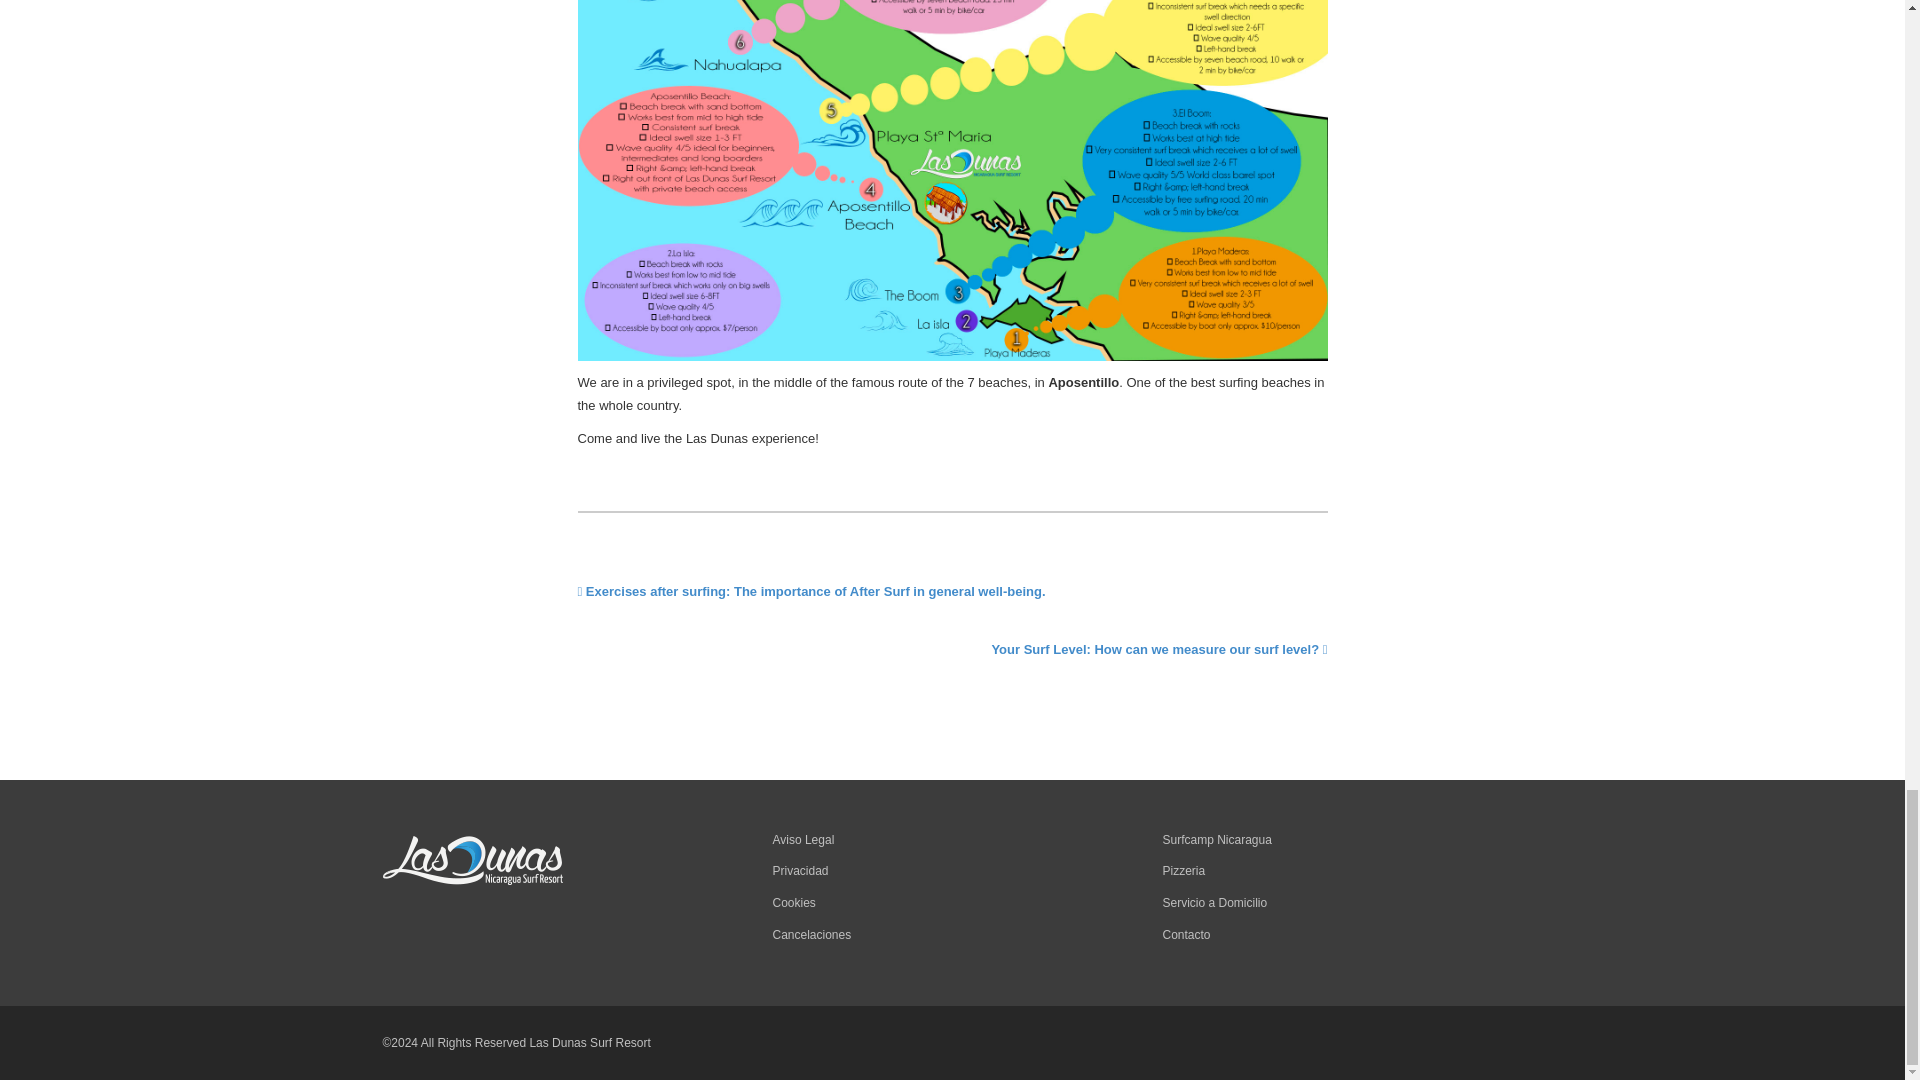  What do you see at coordinates (802, 839) in the screenshot?
I see `Aviso Legal` at bounding box center [802, 839].